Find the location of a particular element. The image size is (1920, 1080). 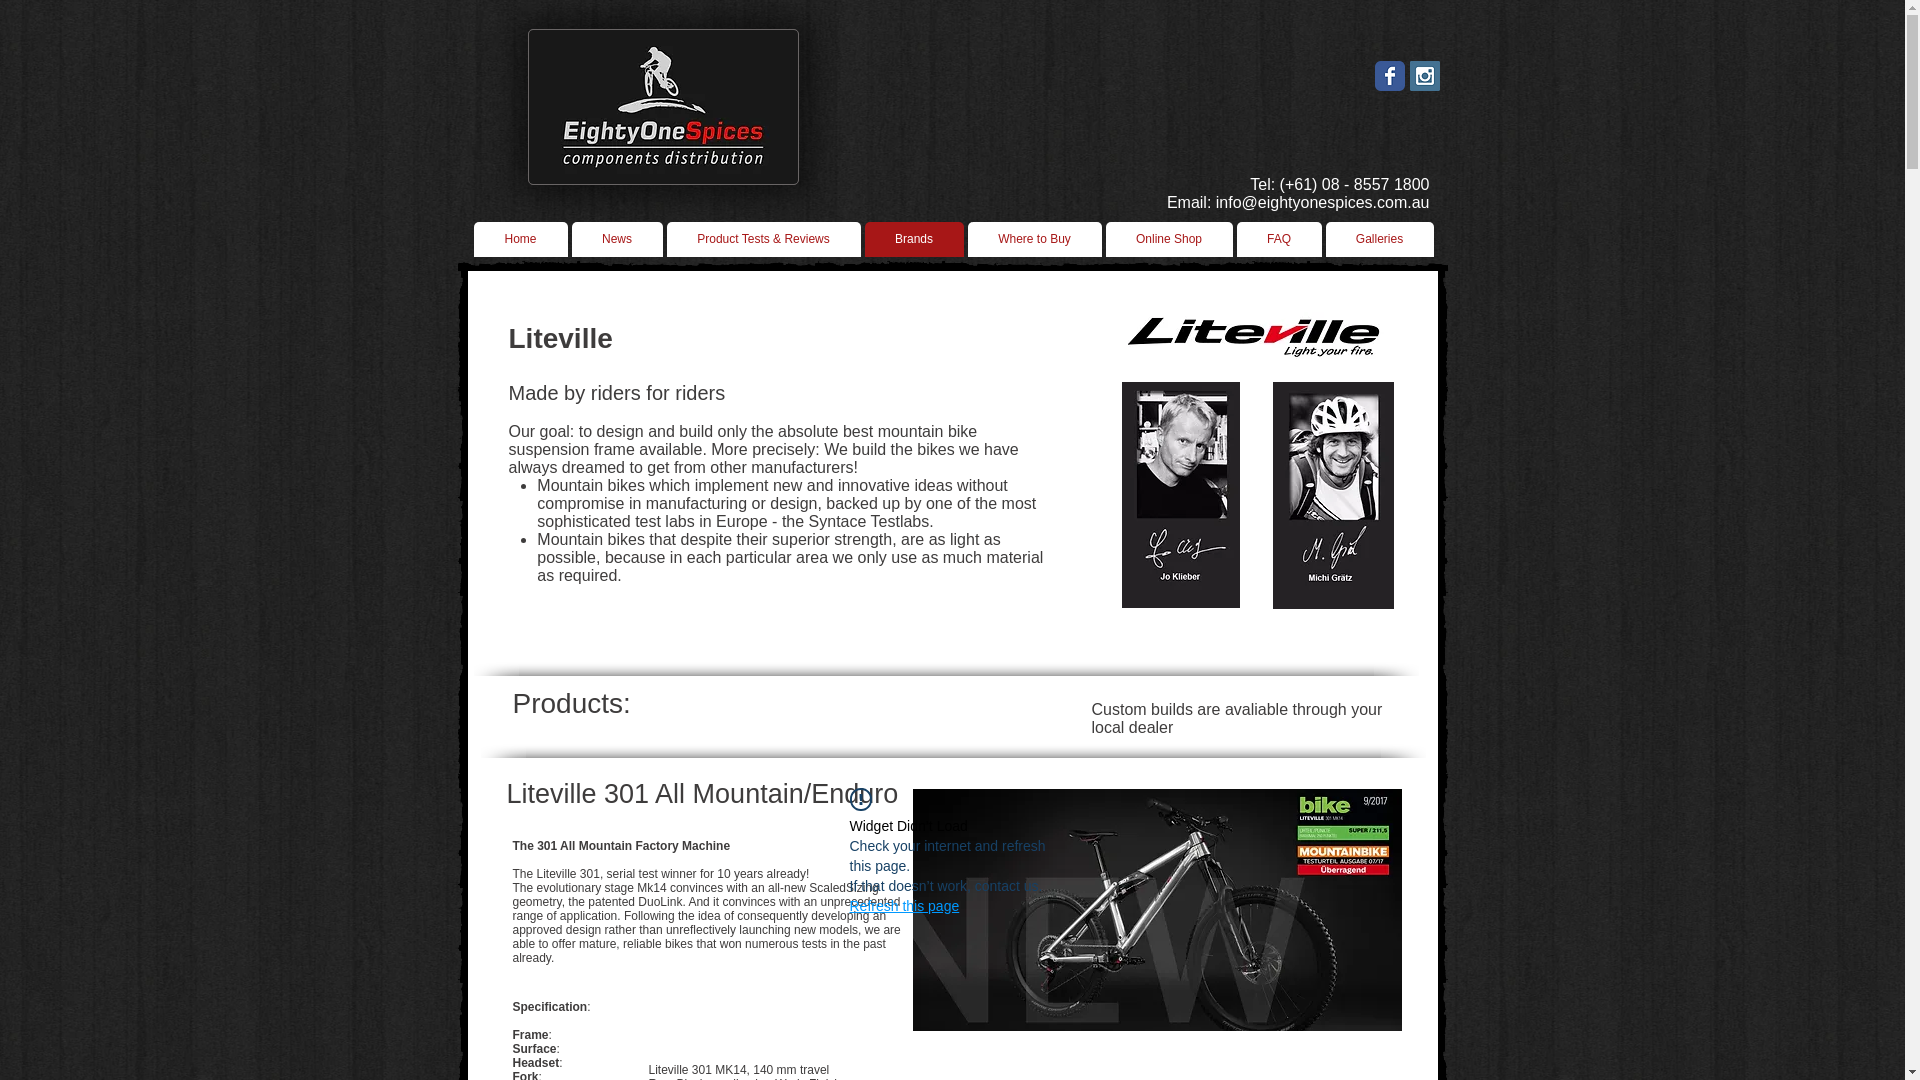

Refresh this page is located at coordinates (905, 906).